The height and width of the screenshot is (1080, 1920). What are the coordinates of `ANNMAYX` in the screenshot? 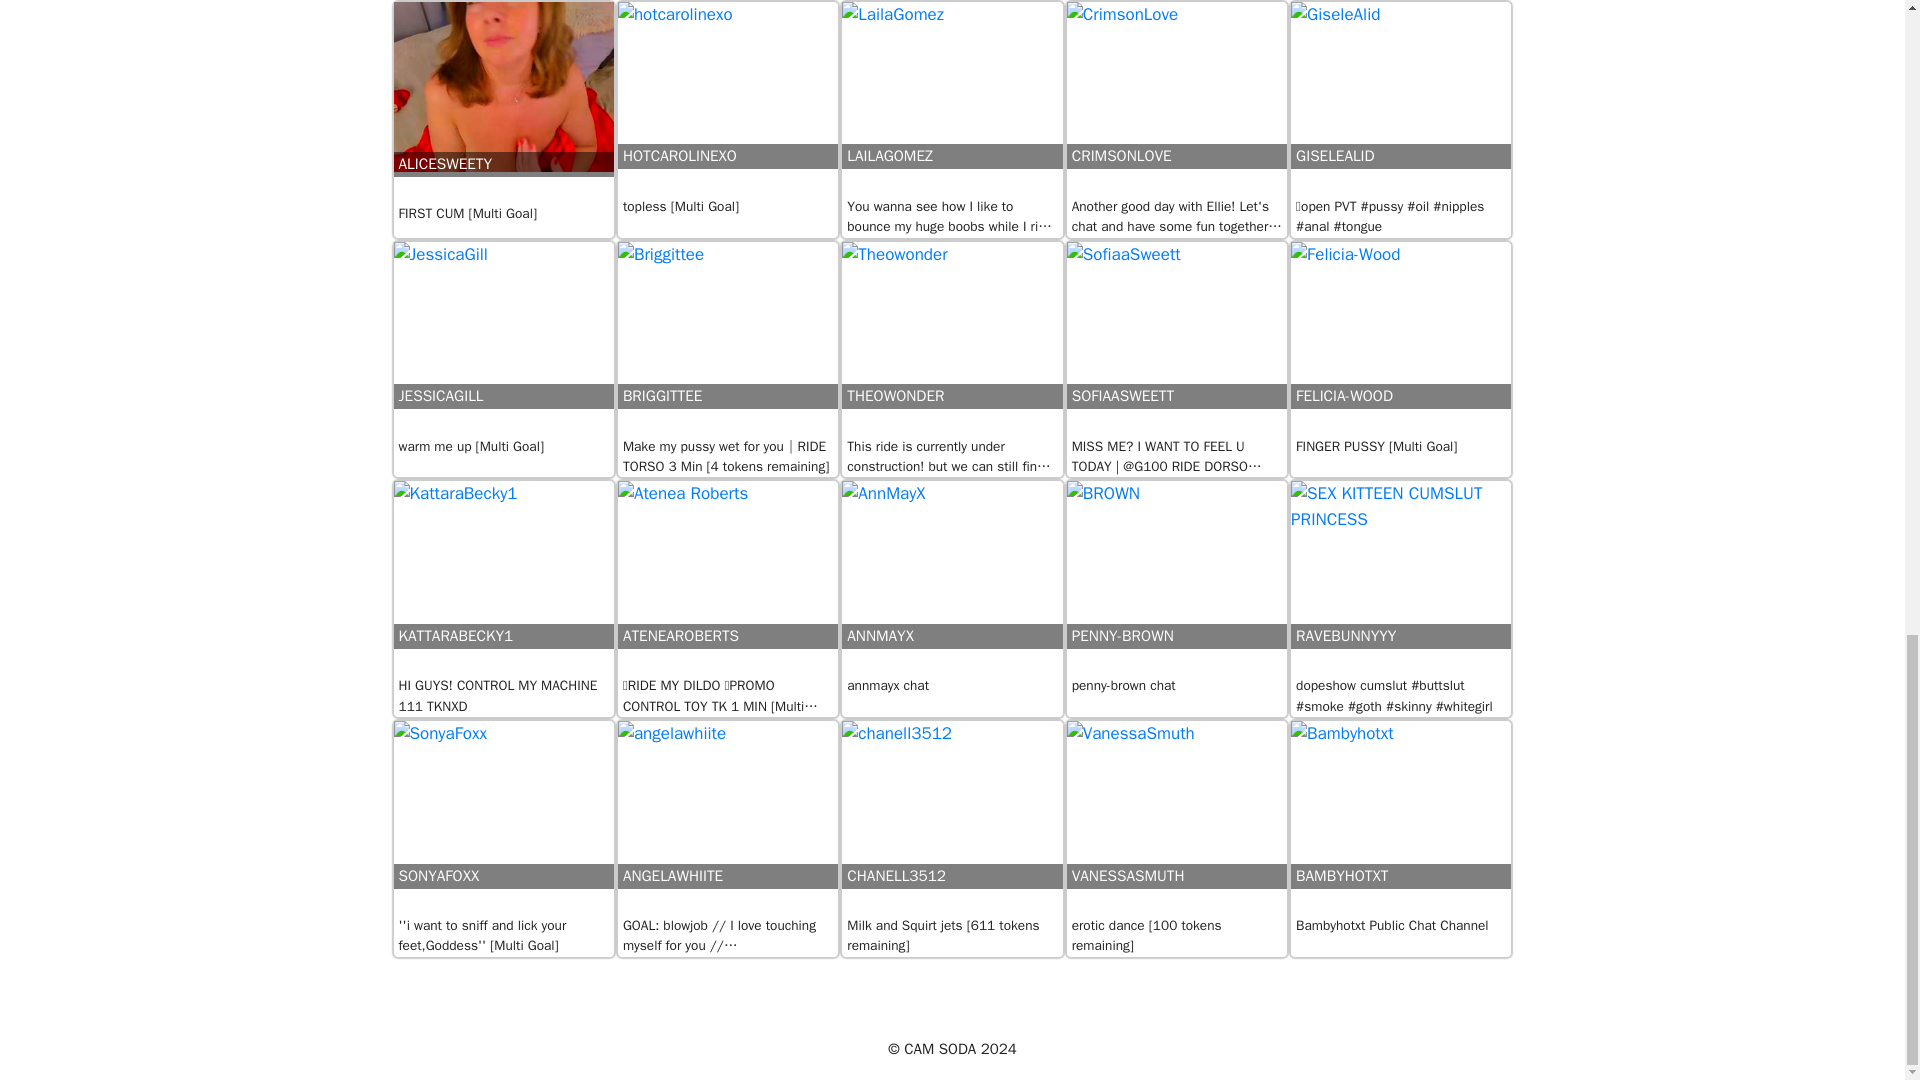 It's located at (952, 578).